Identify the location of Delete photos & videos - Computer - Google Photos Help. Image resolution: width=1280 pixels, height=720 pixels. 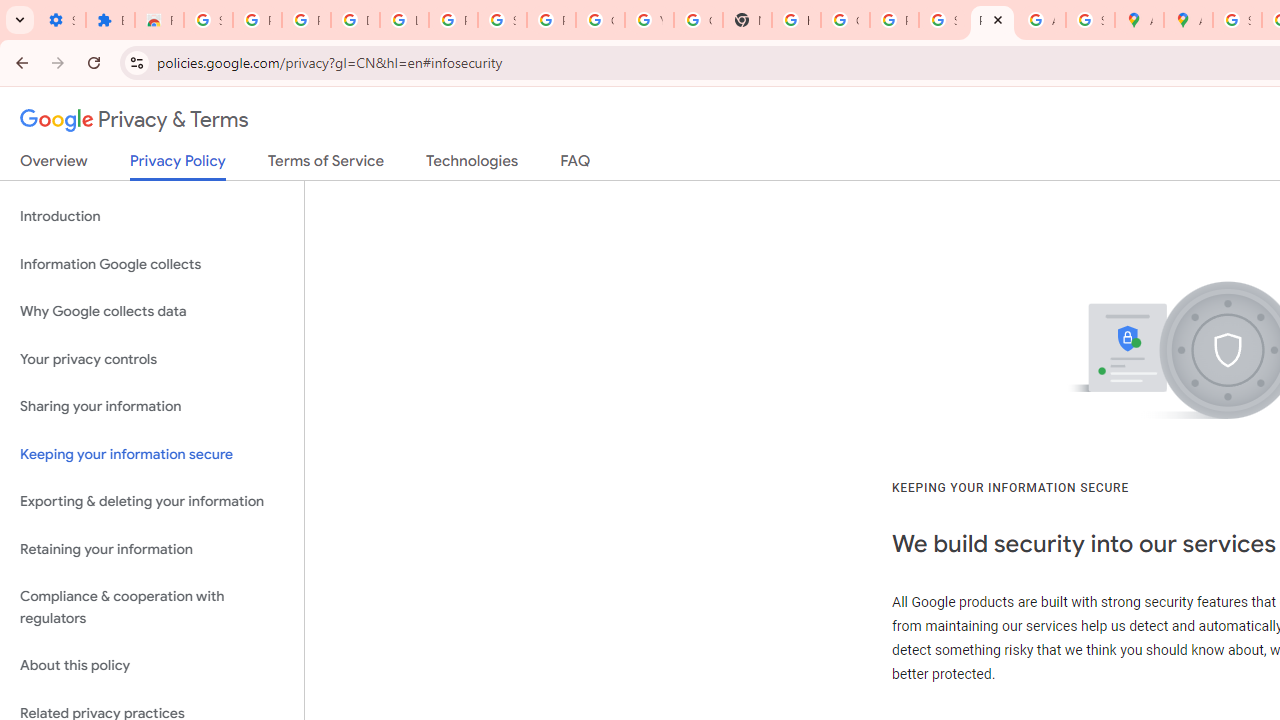
(356, 20).